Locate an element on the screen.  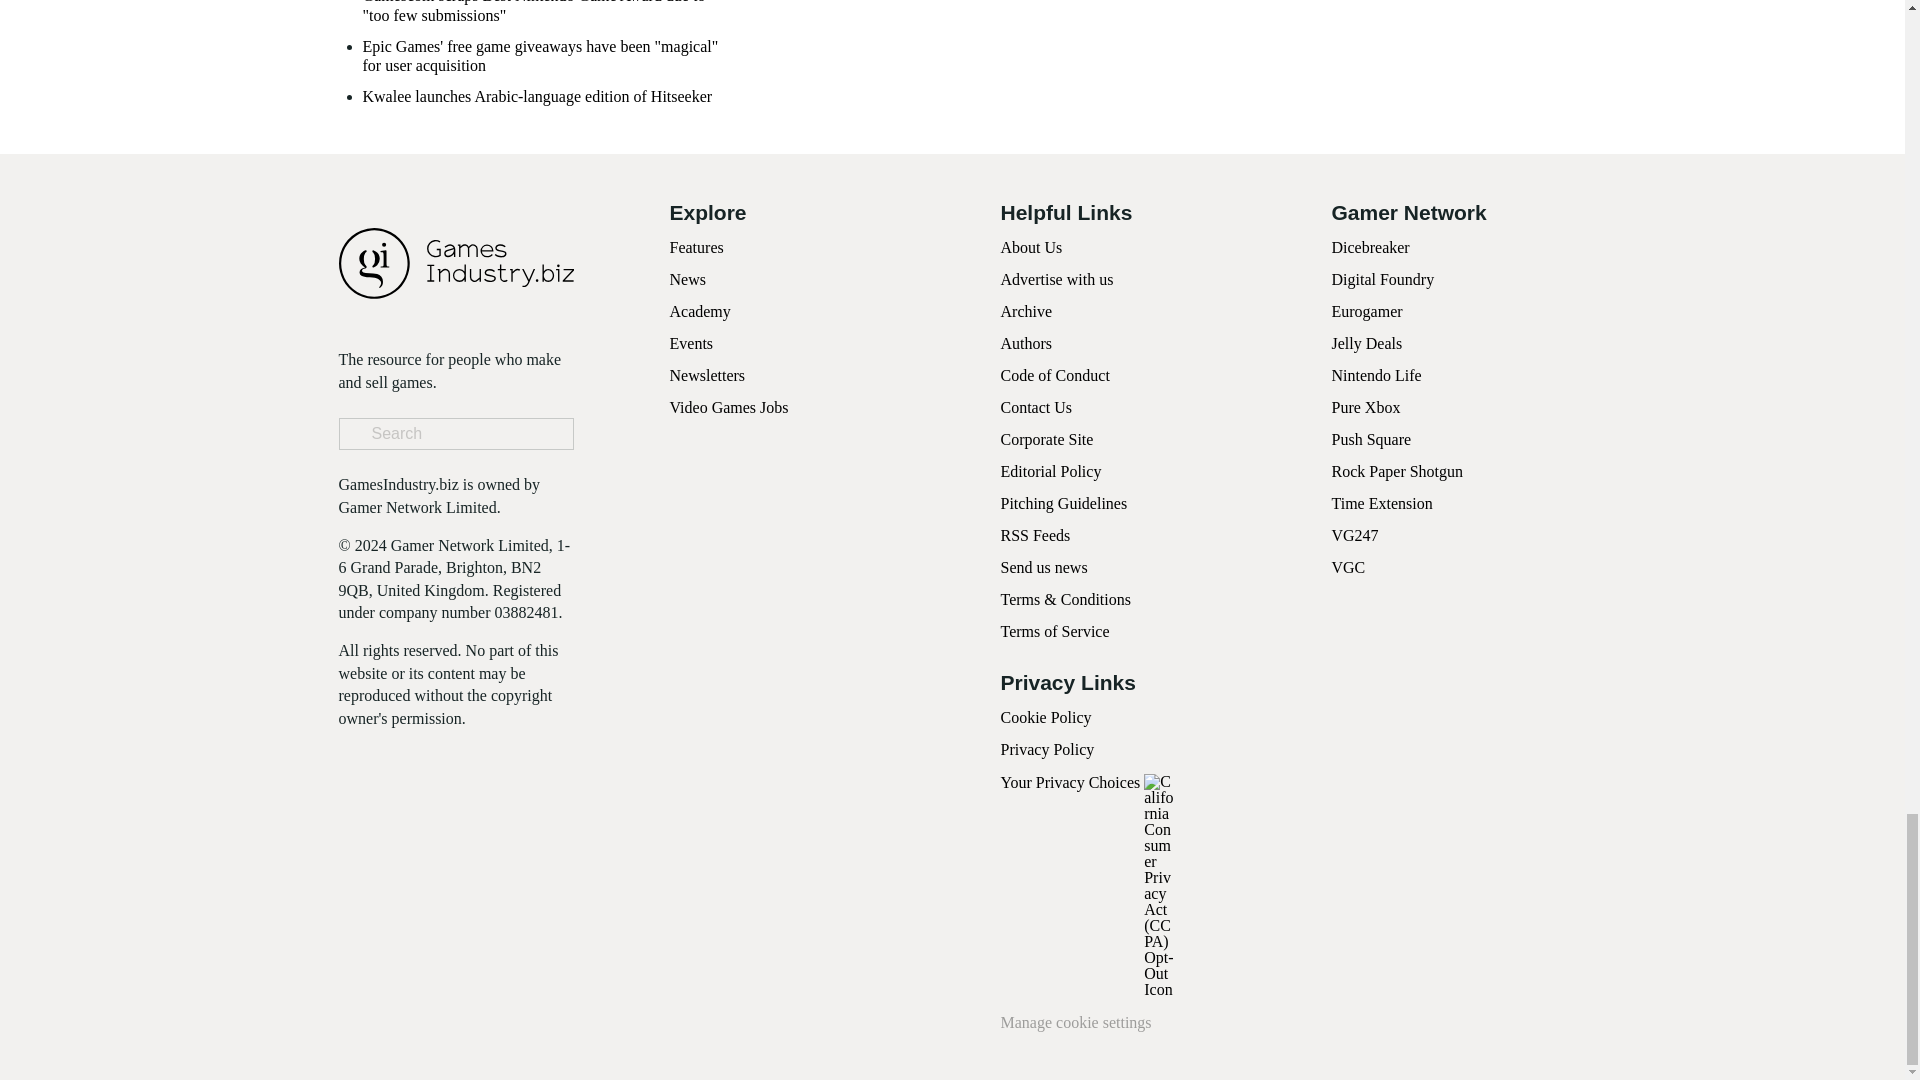
Events is located at coordinates (692, 343).